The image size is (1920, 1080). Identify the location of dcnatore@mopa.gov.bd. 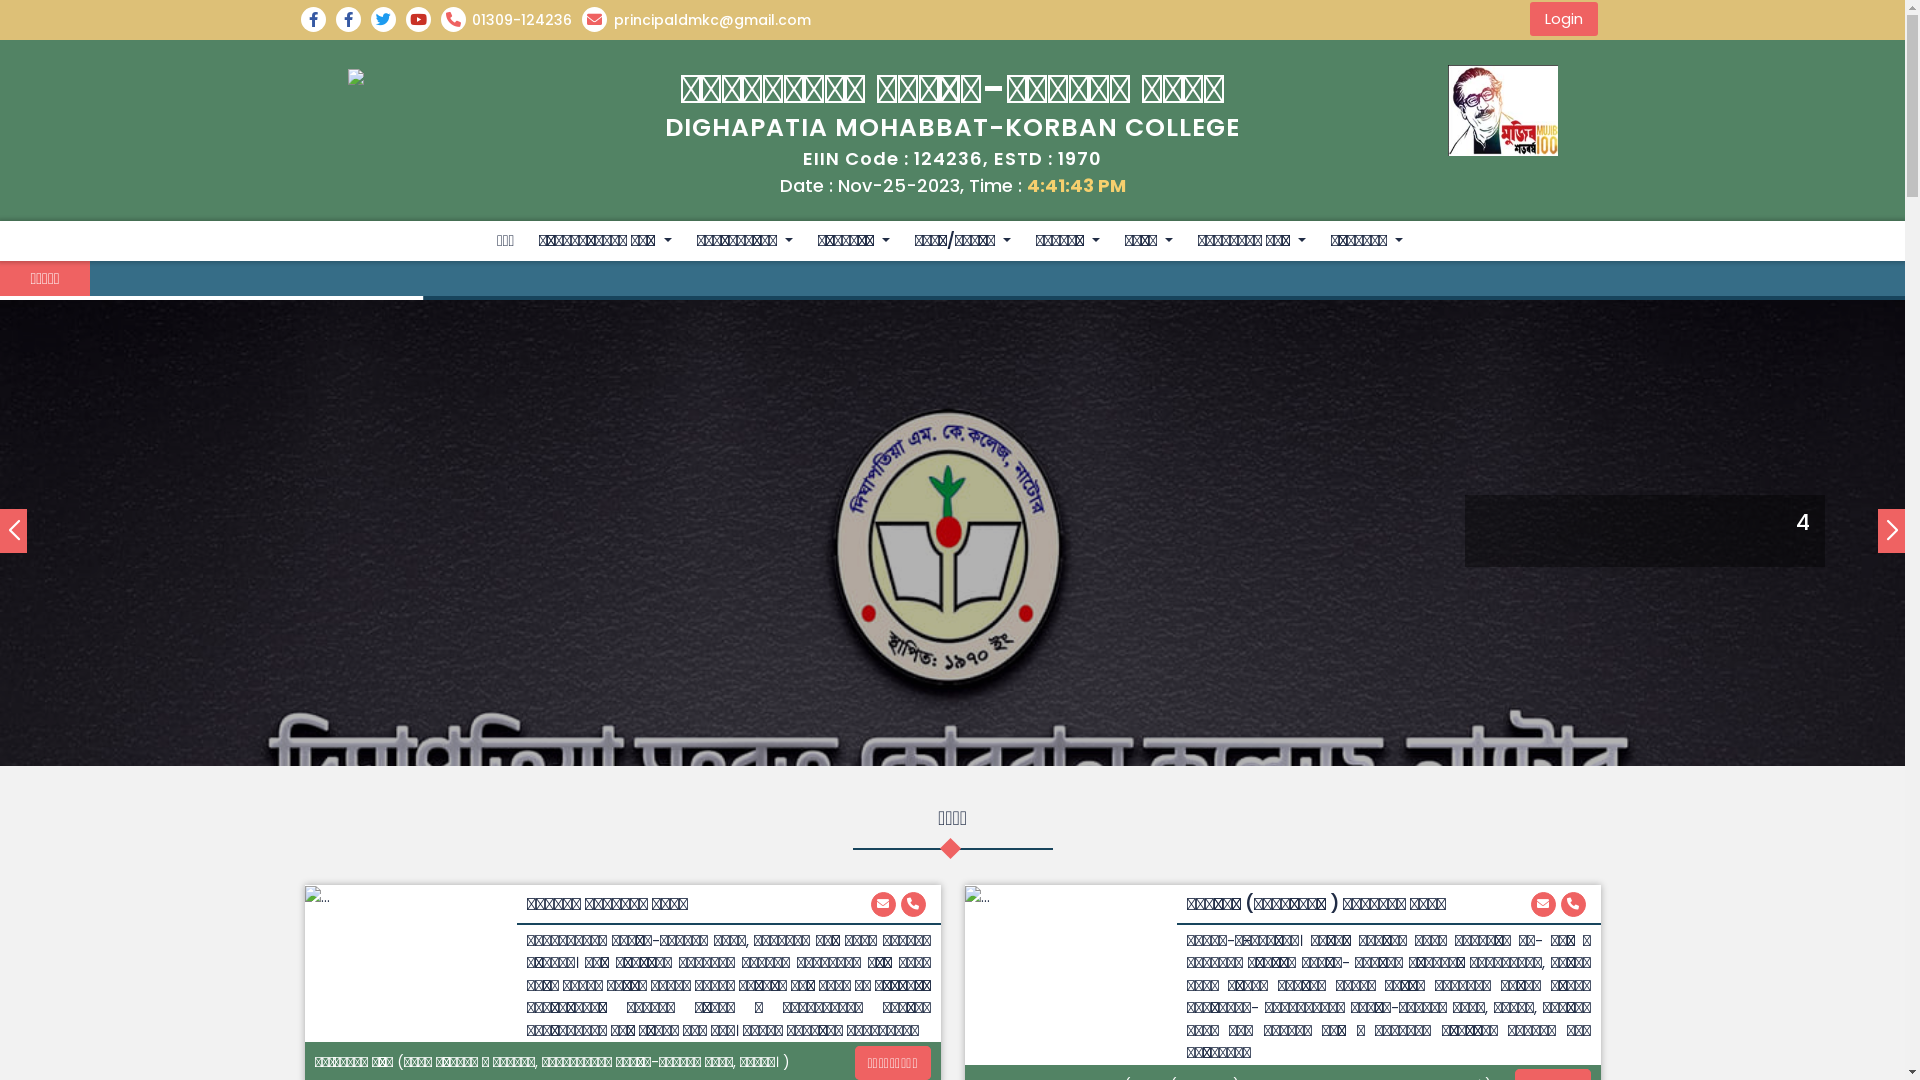
(882, 904).